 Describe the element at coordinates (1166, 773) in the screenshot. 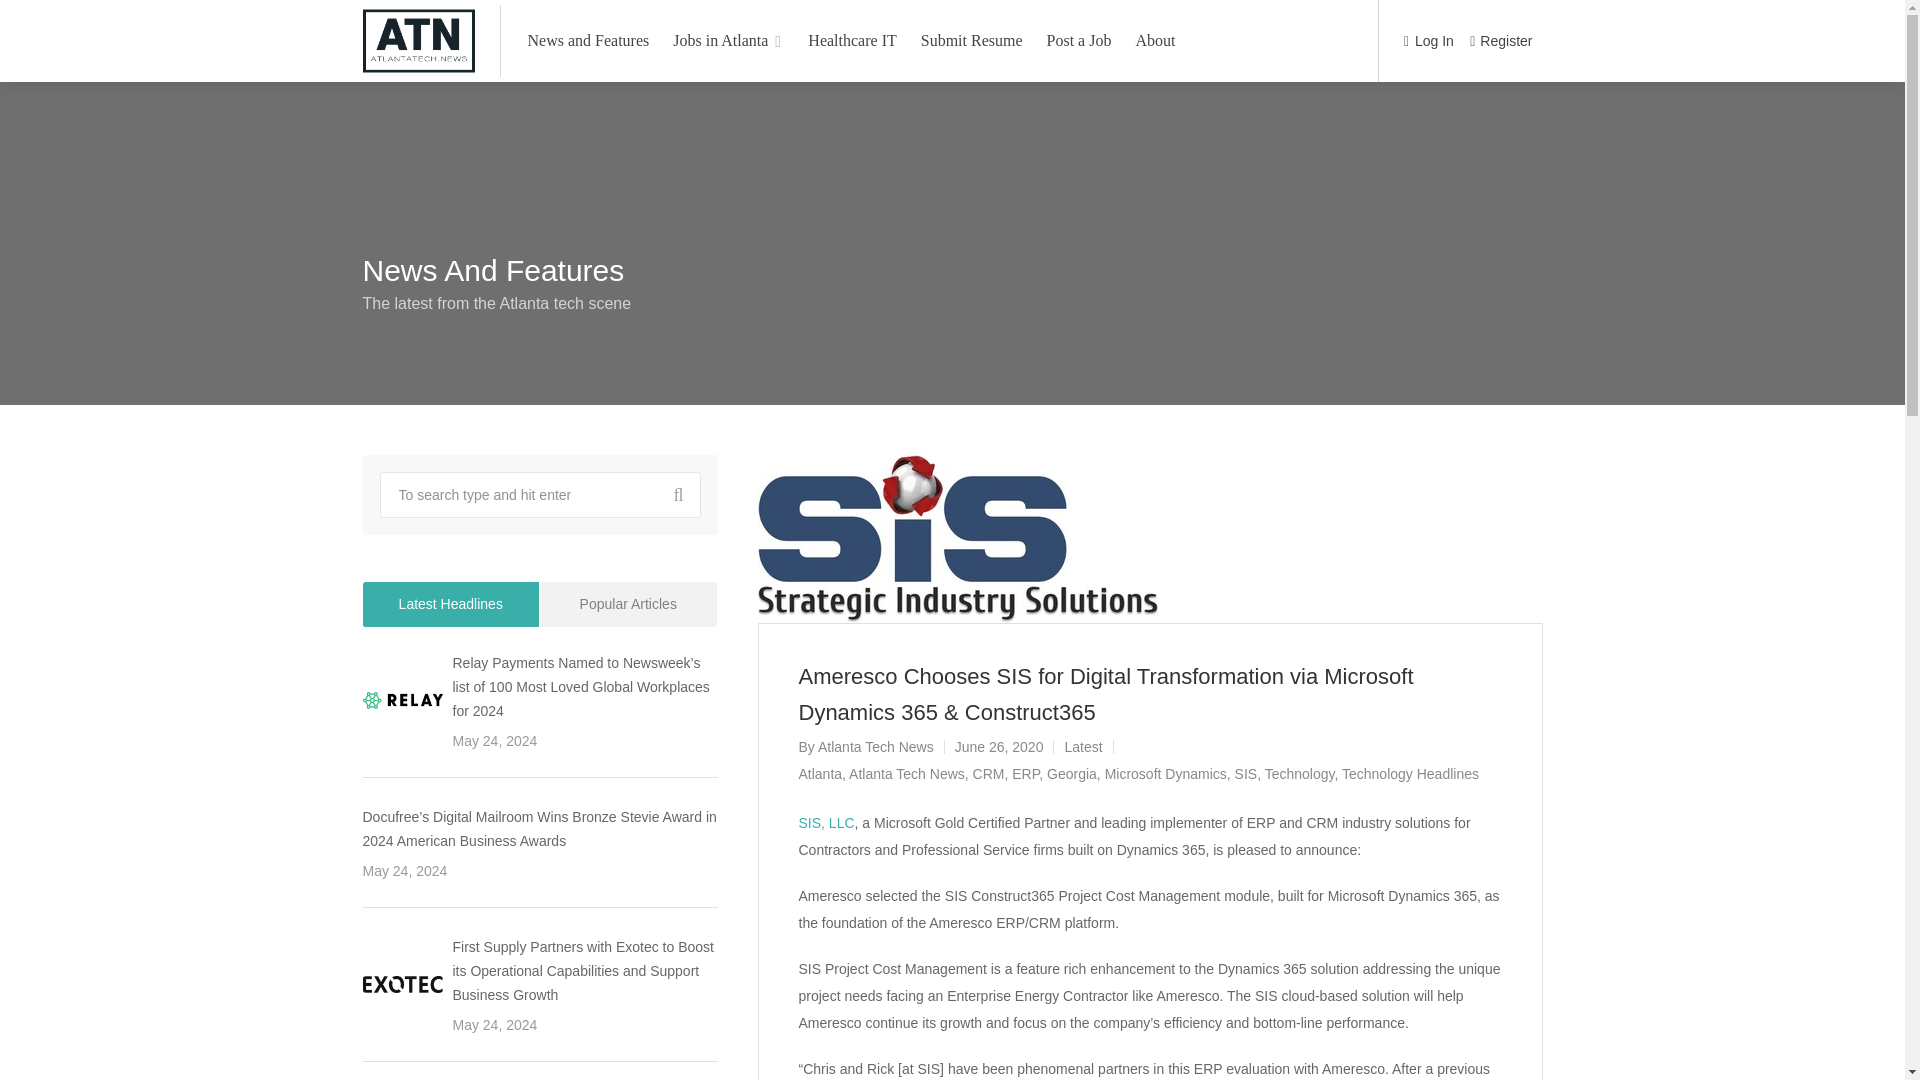

I see `Microsoft Dynamics` at that location.